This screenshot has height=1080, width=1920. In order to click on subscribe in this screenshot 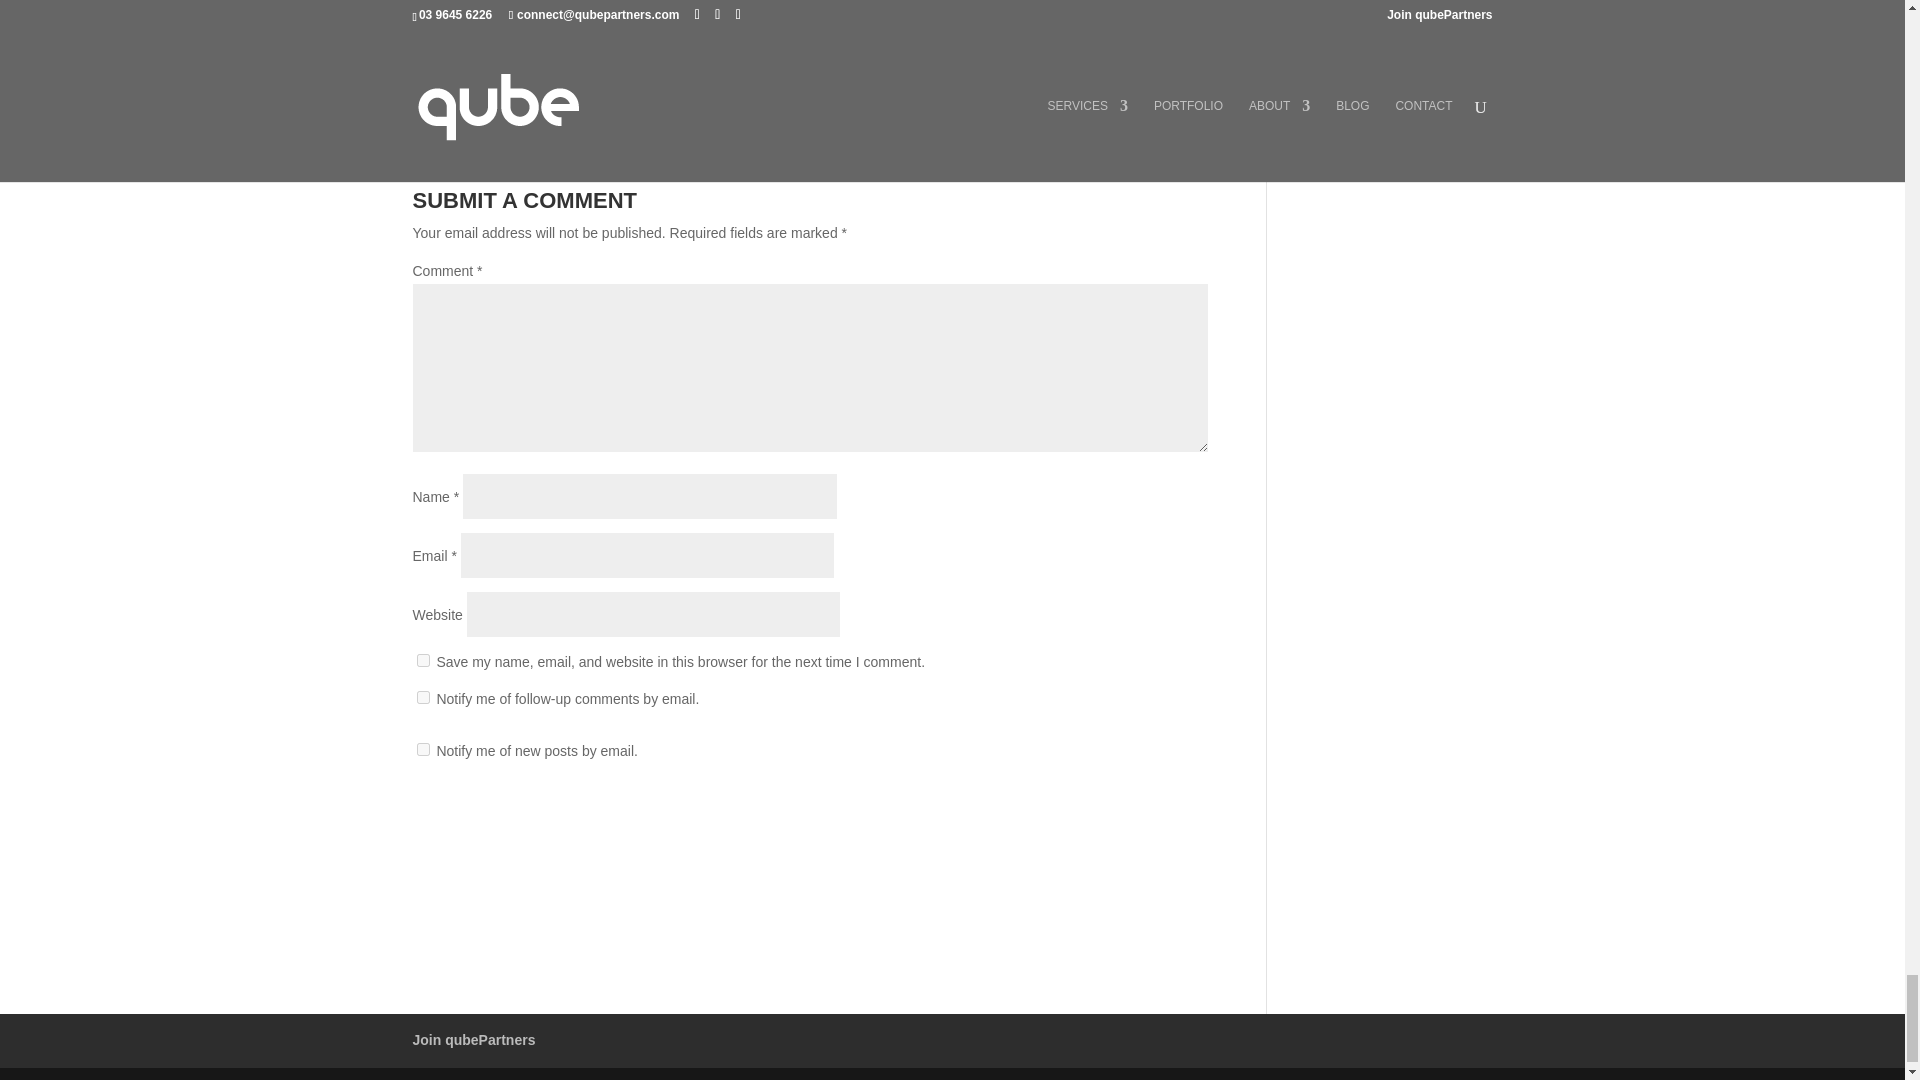, I will do `click(422, 698)`.